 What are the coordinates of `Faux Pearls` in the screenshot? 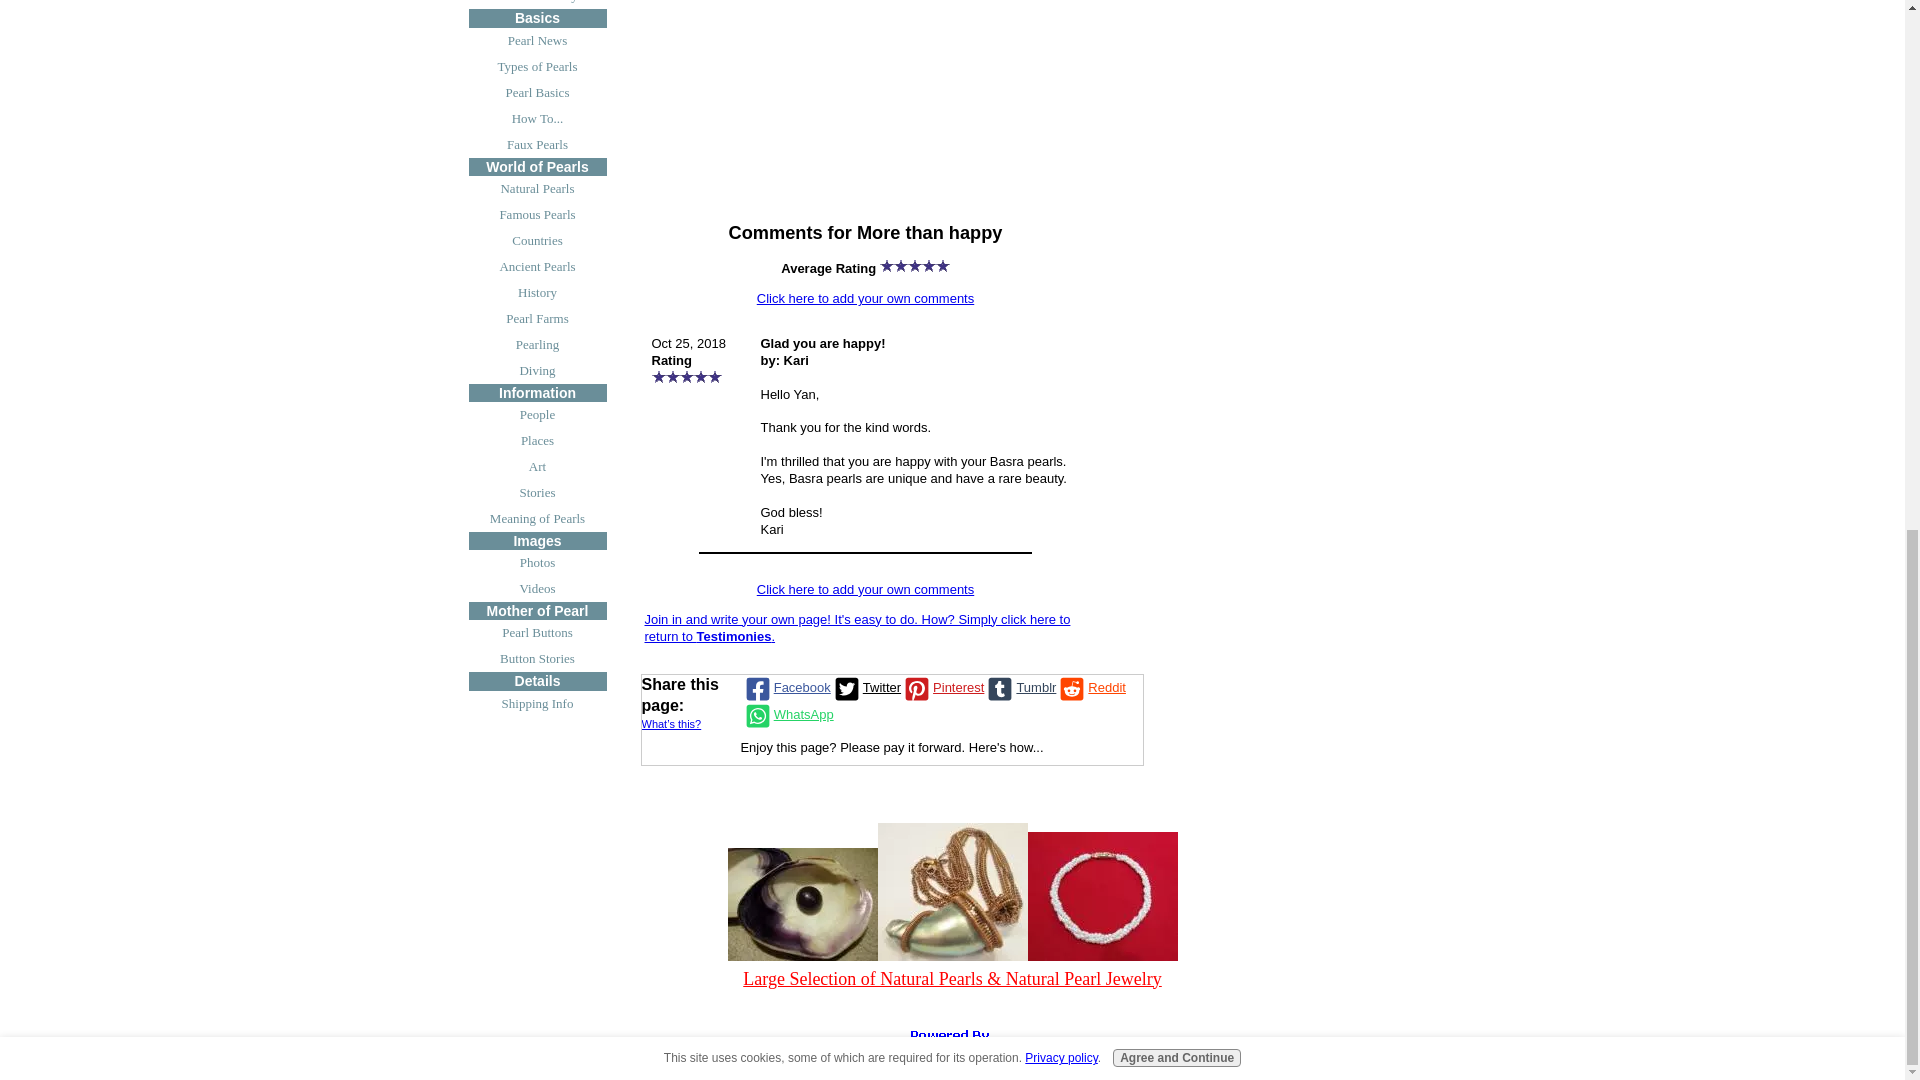 It's located at (537, 144).